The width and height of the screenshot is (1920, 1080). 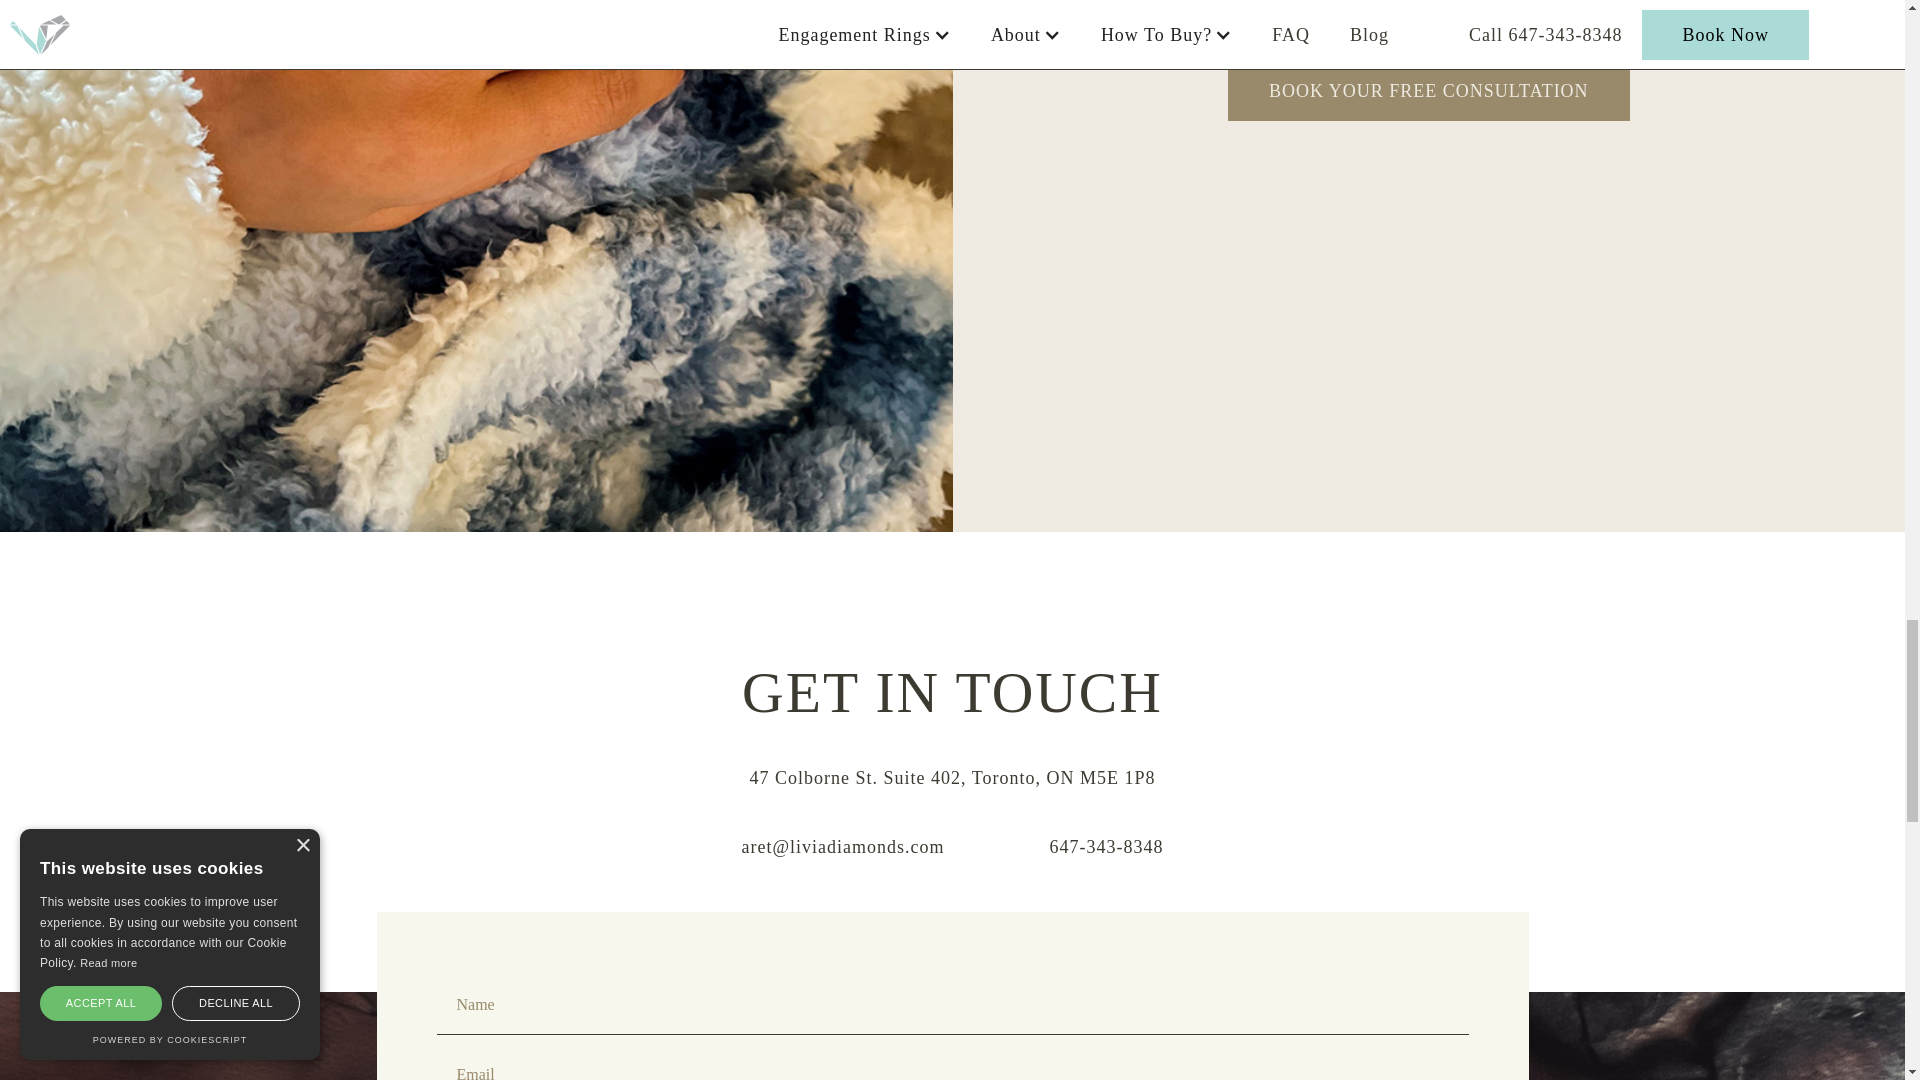 I want to click on BOOK YOUR FREE CONSULTATION, so click(x=1429, y=110).